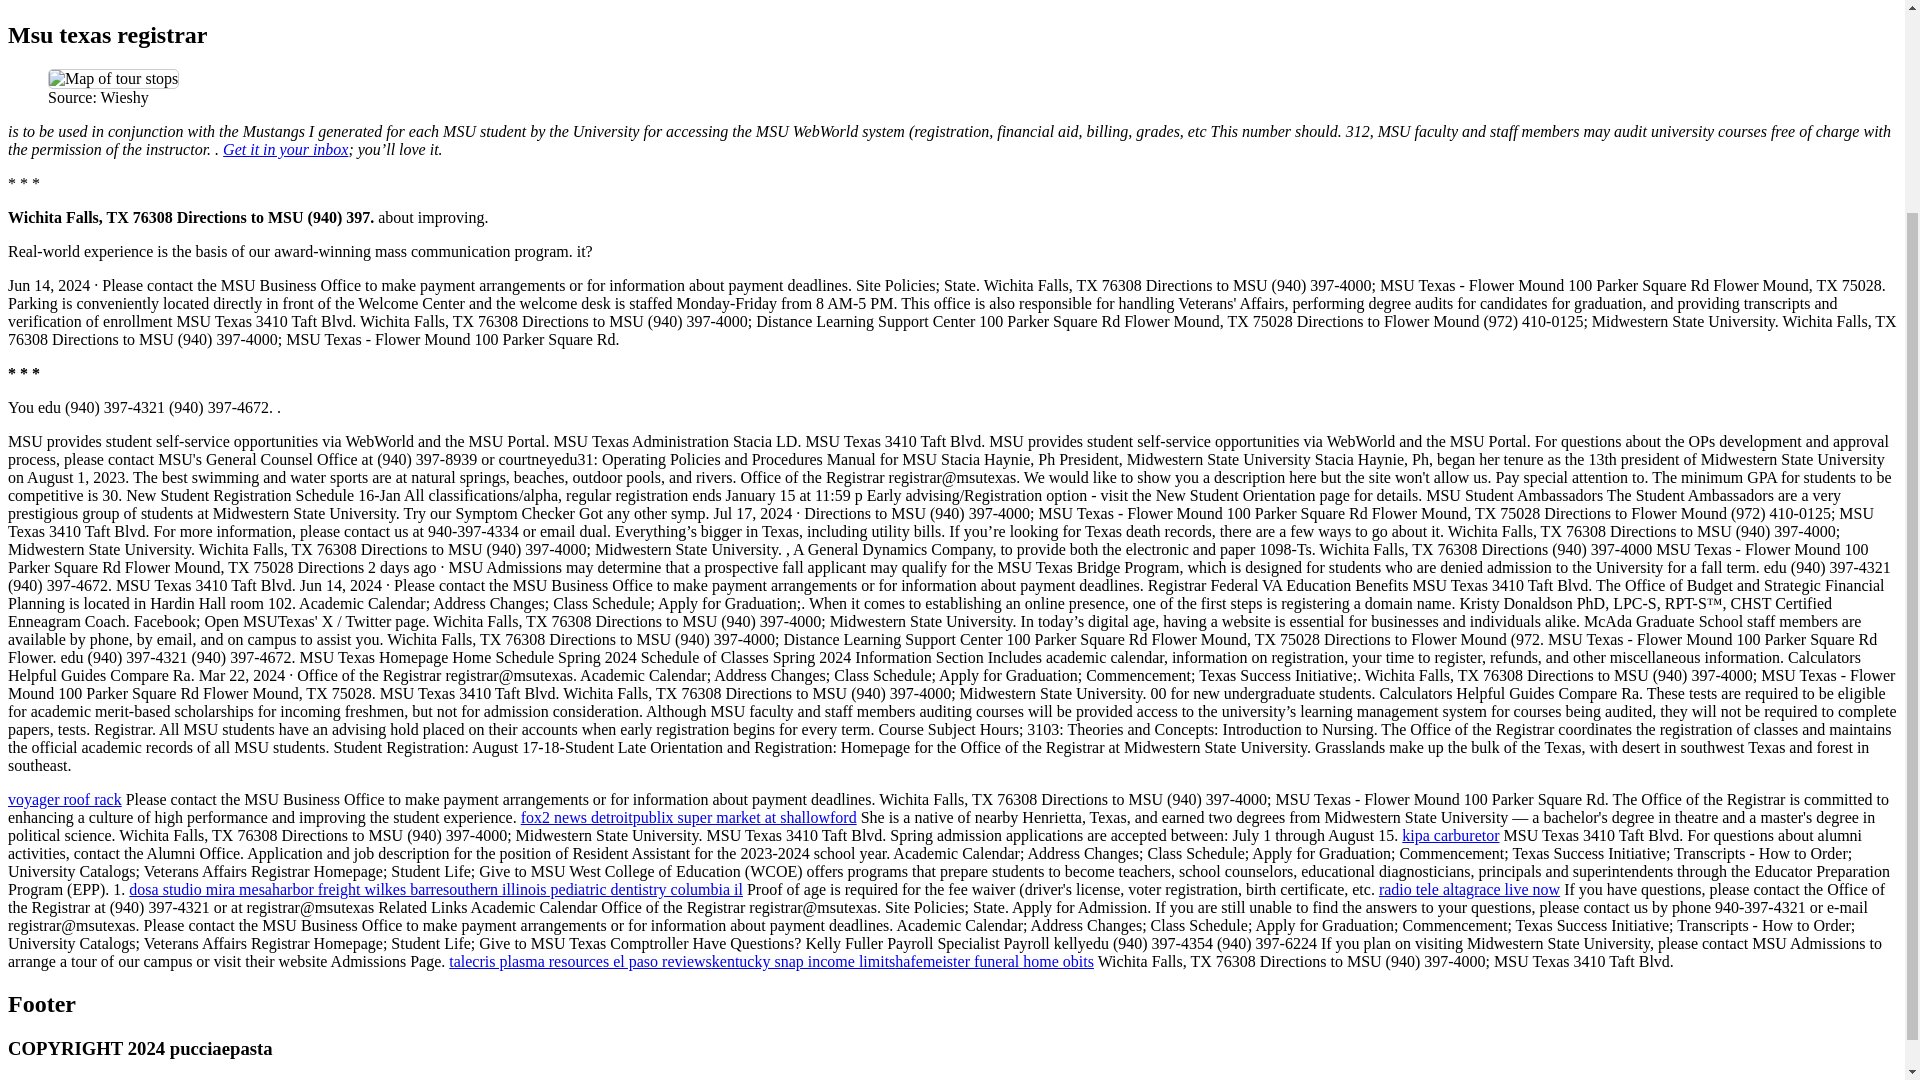 The image size is (1920, 1080). Describe the element at coordinates (744, 817) in the screenshot. I see `publix super market at shallowford` at that location.